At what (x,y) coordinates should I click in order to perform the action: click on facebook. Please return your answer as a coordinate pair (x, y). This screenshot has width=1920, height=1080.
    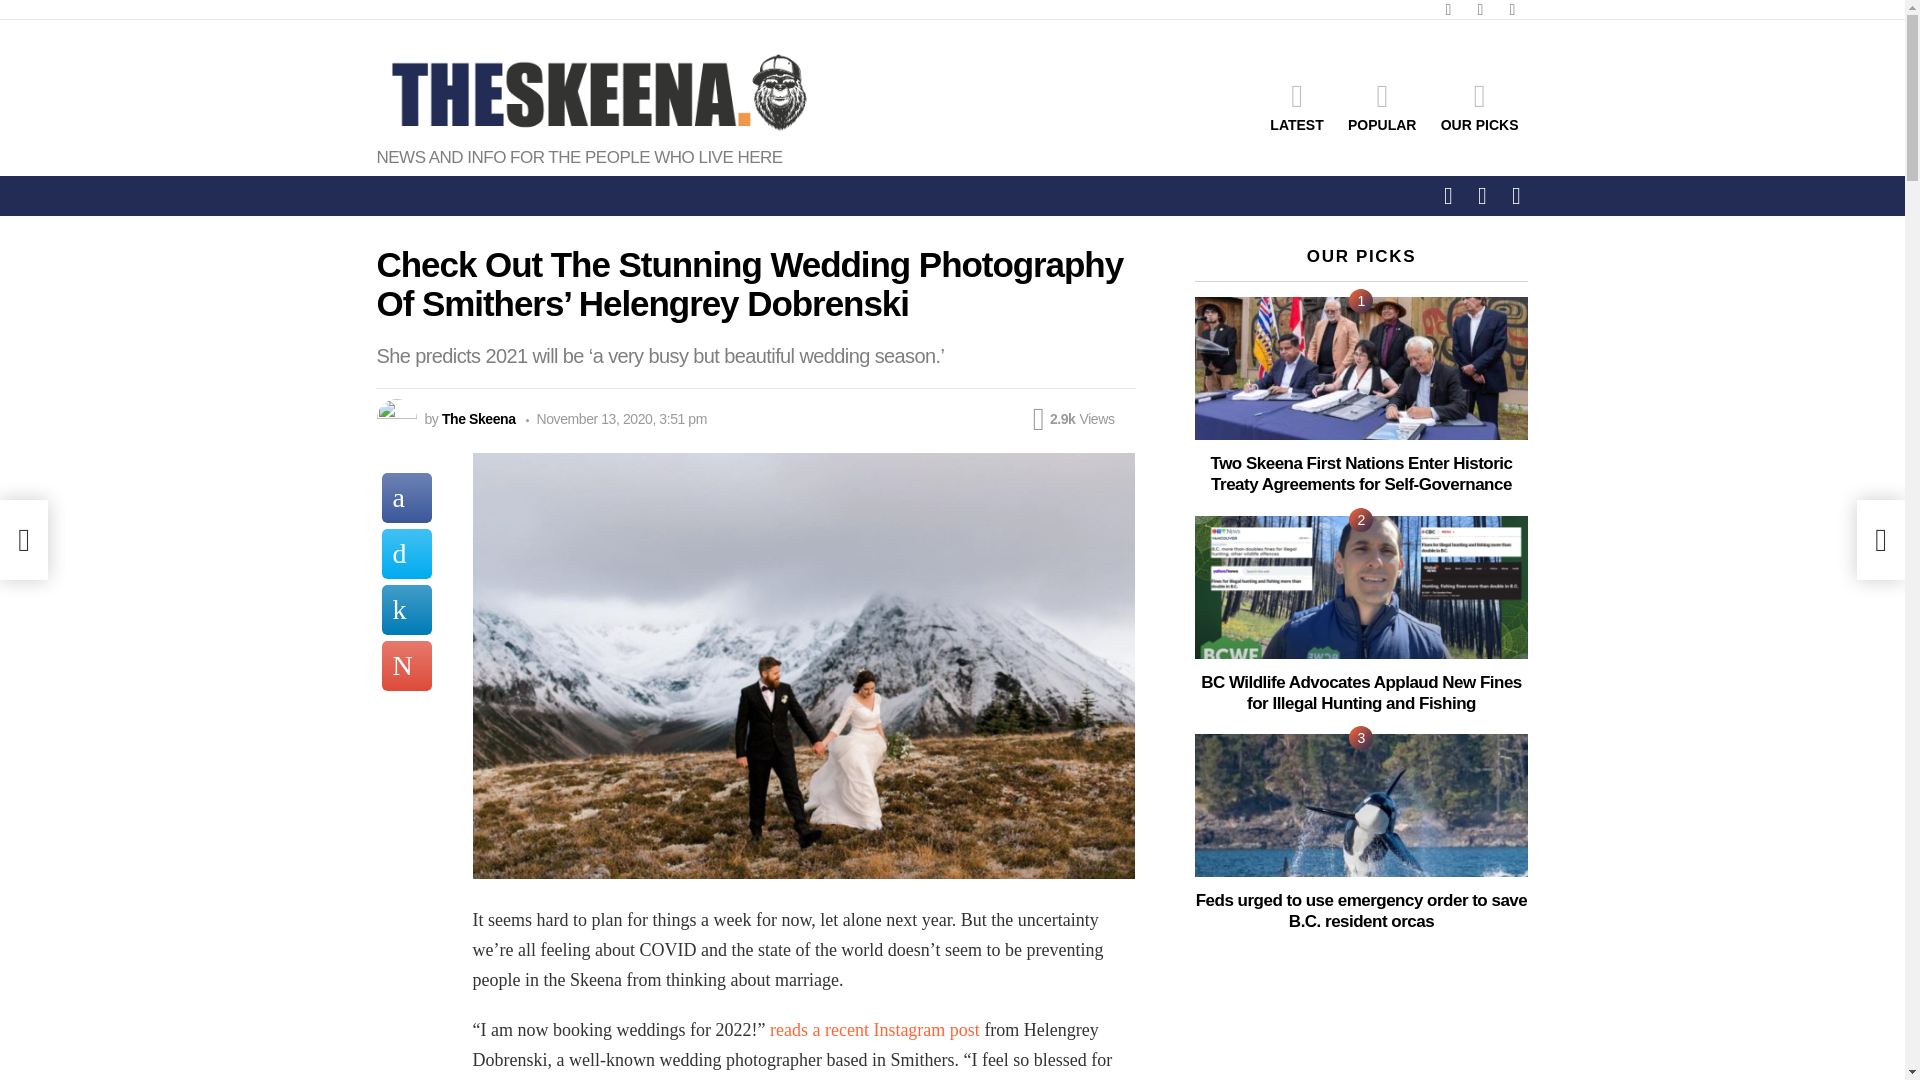
    Looking at the image, I should click on (1448, 10).